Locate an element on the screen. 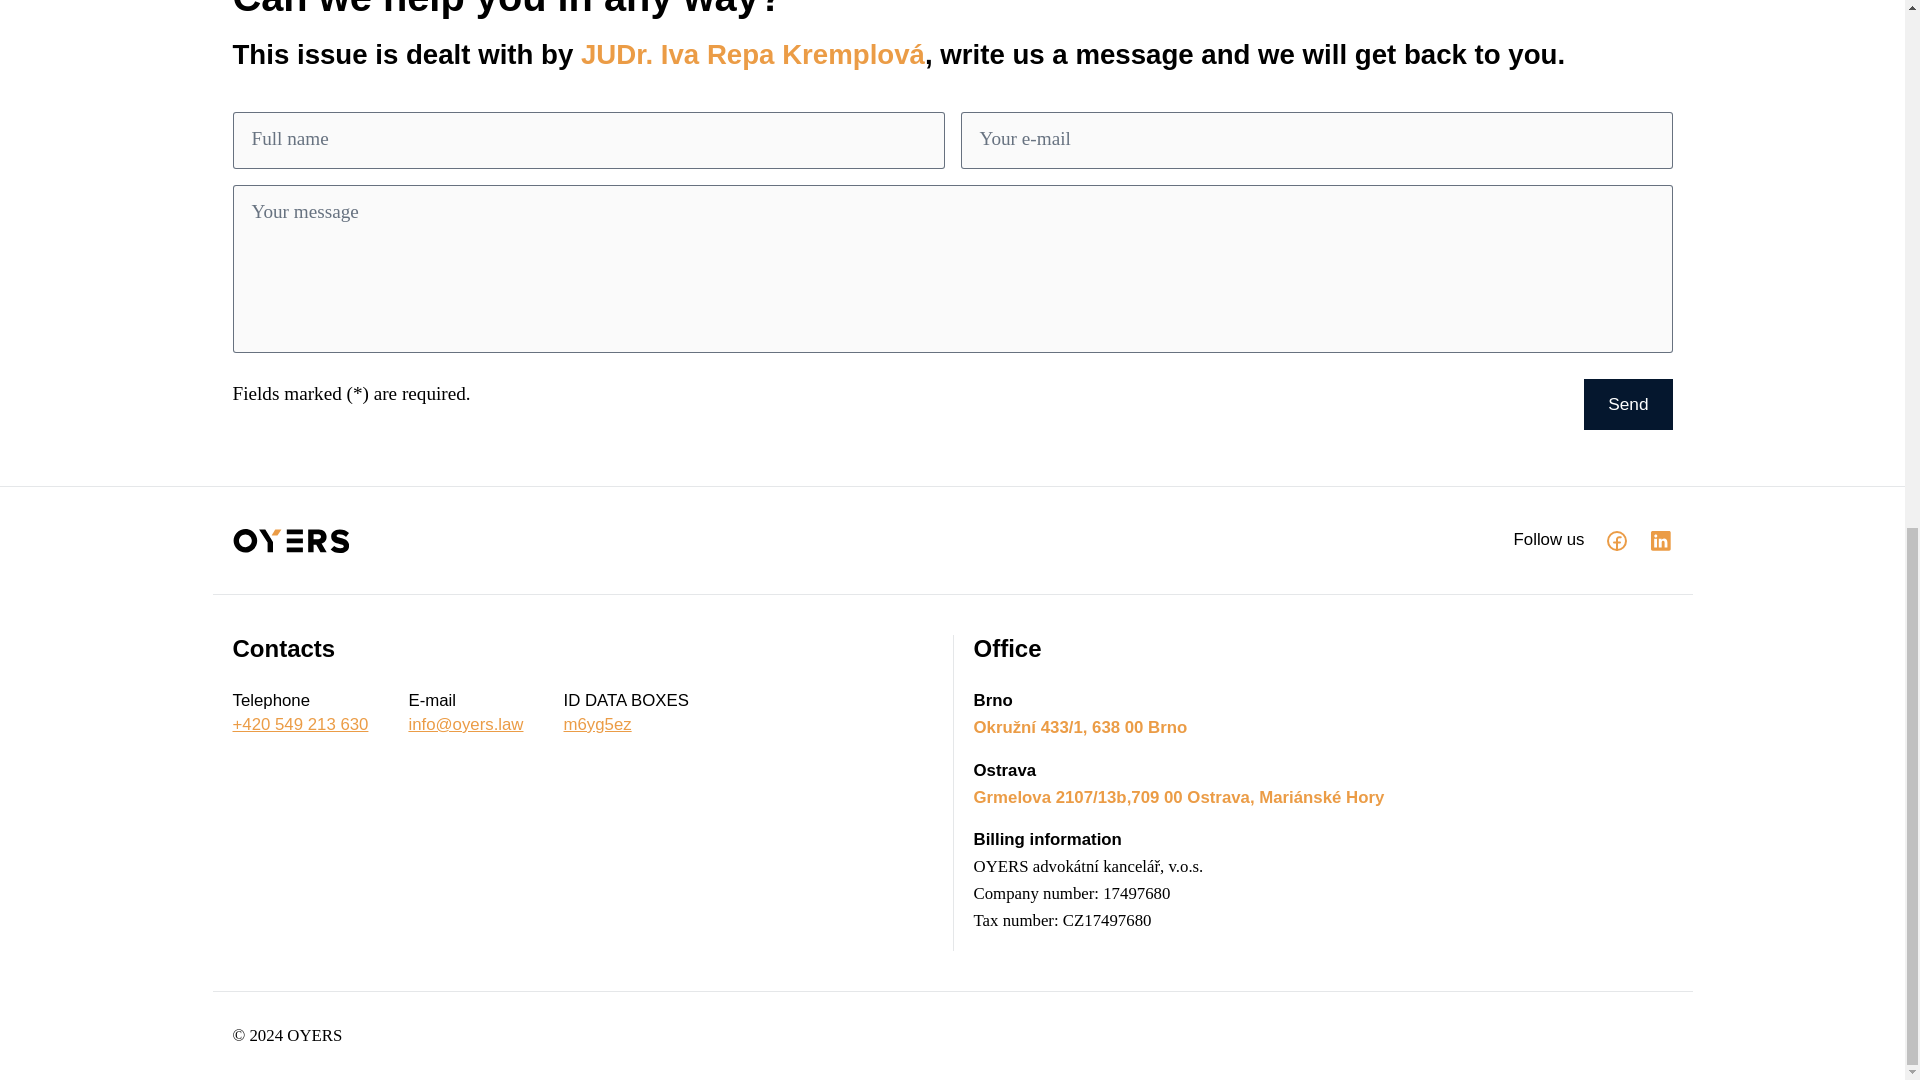  facebook is located at coordinates (626, 711).